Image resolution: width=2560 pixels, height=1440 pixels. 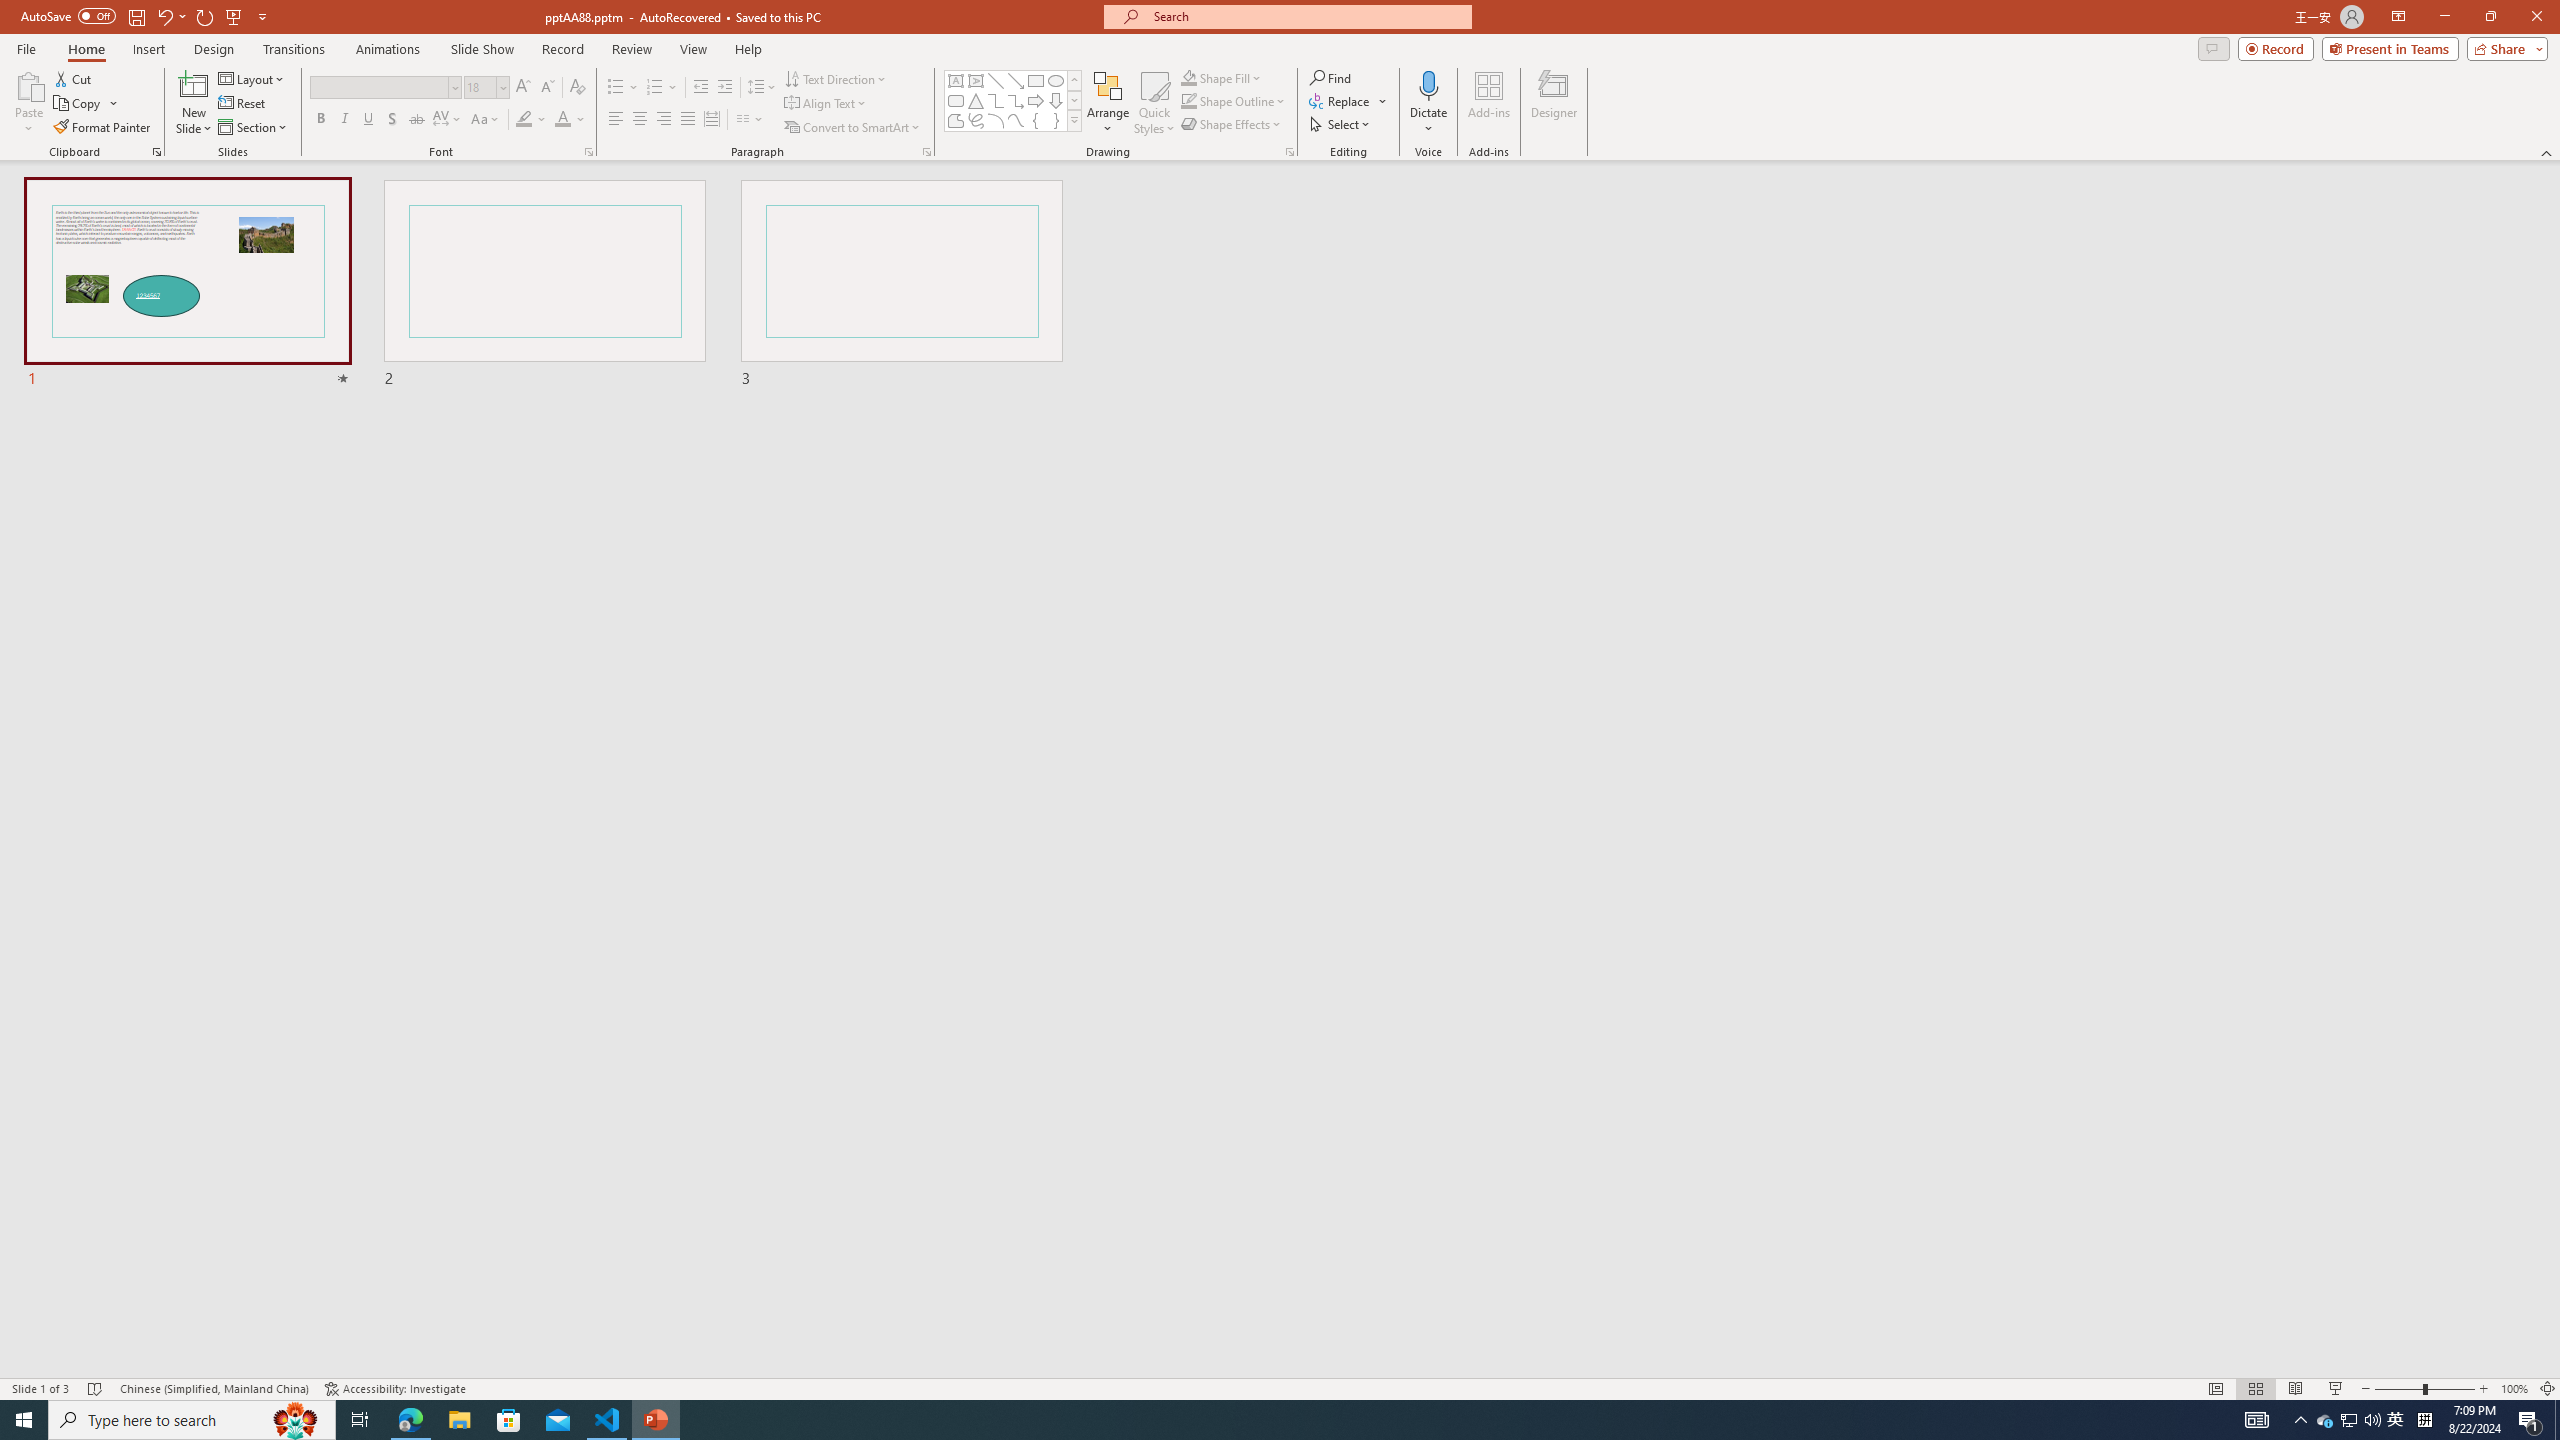 What do you see at coordinates (262, 16) in the screenshot?
I see `Customize Quick Access Toolbar` at bounding box center [262, 16].